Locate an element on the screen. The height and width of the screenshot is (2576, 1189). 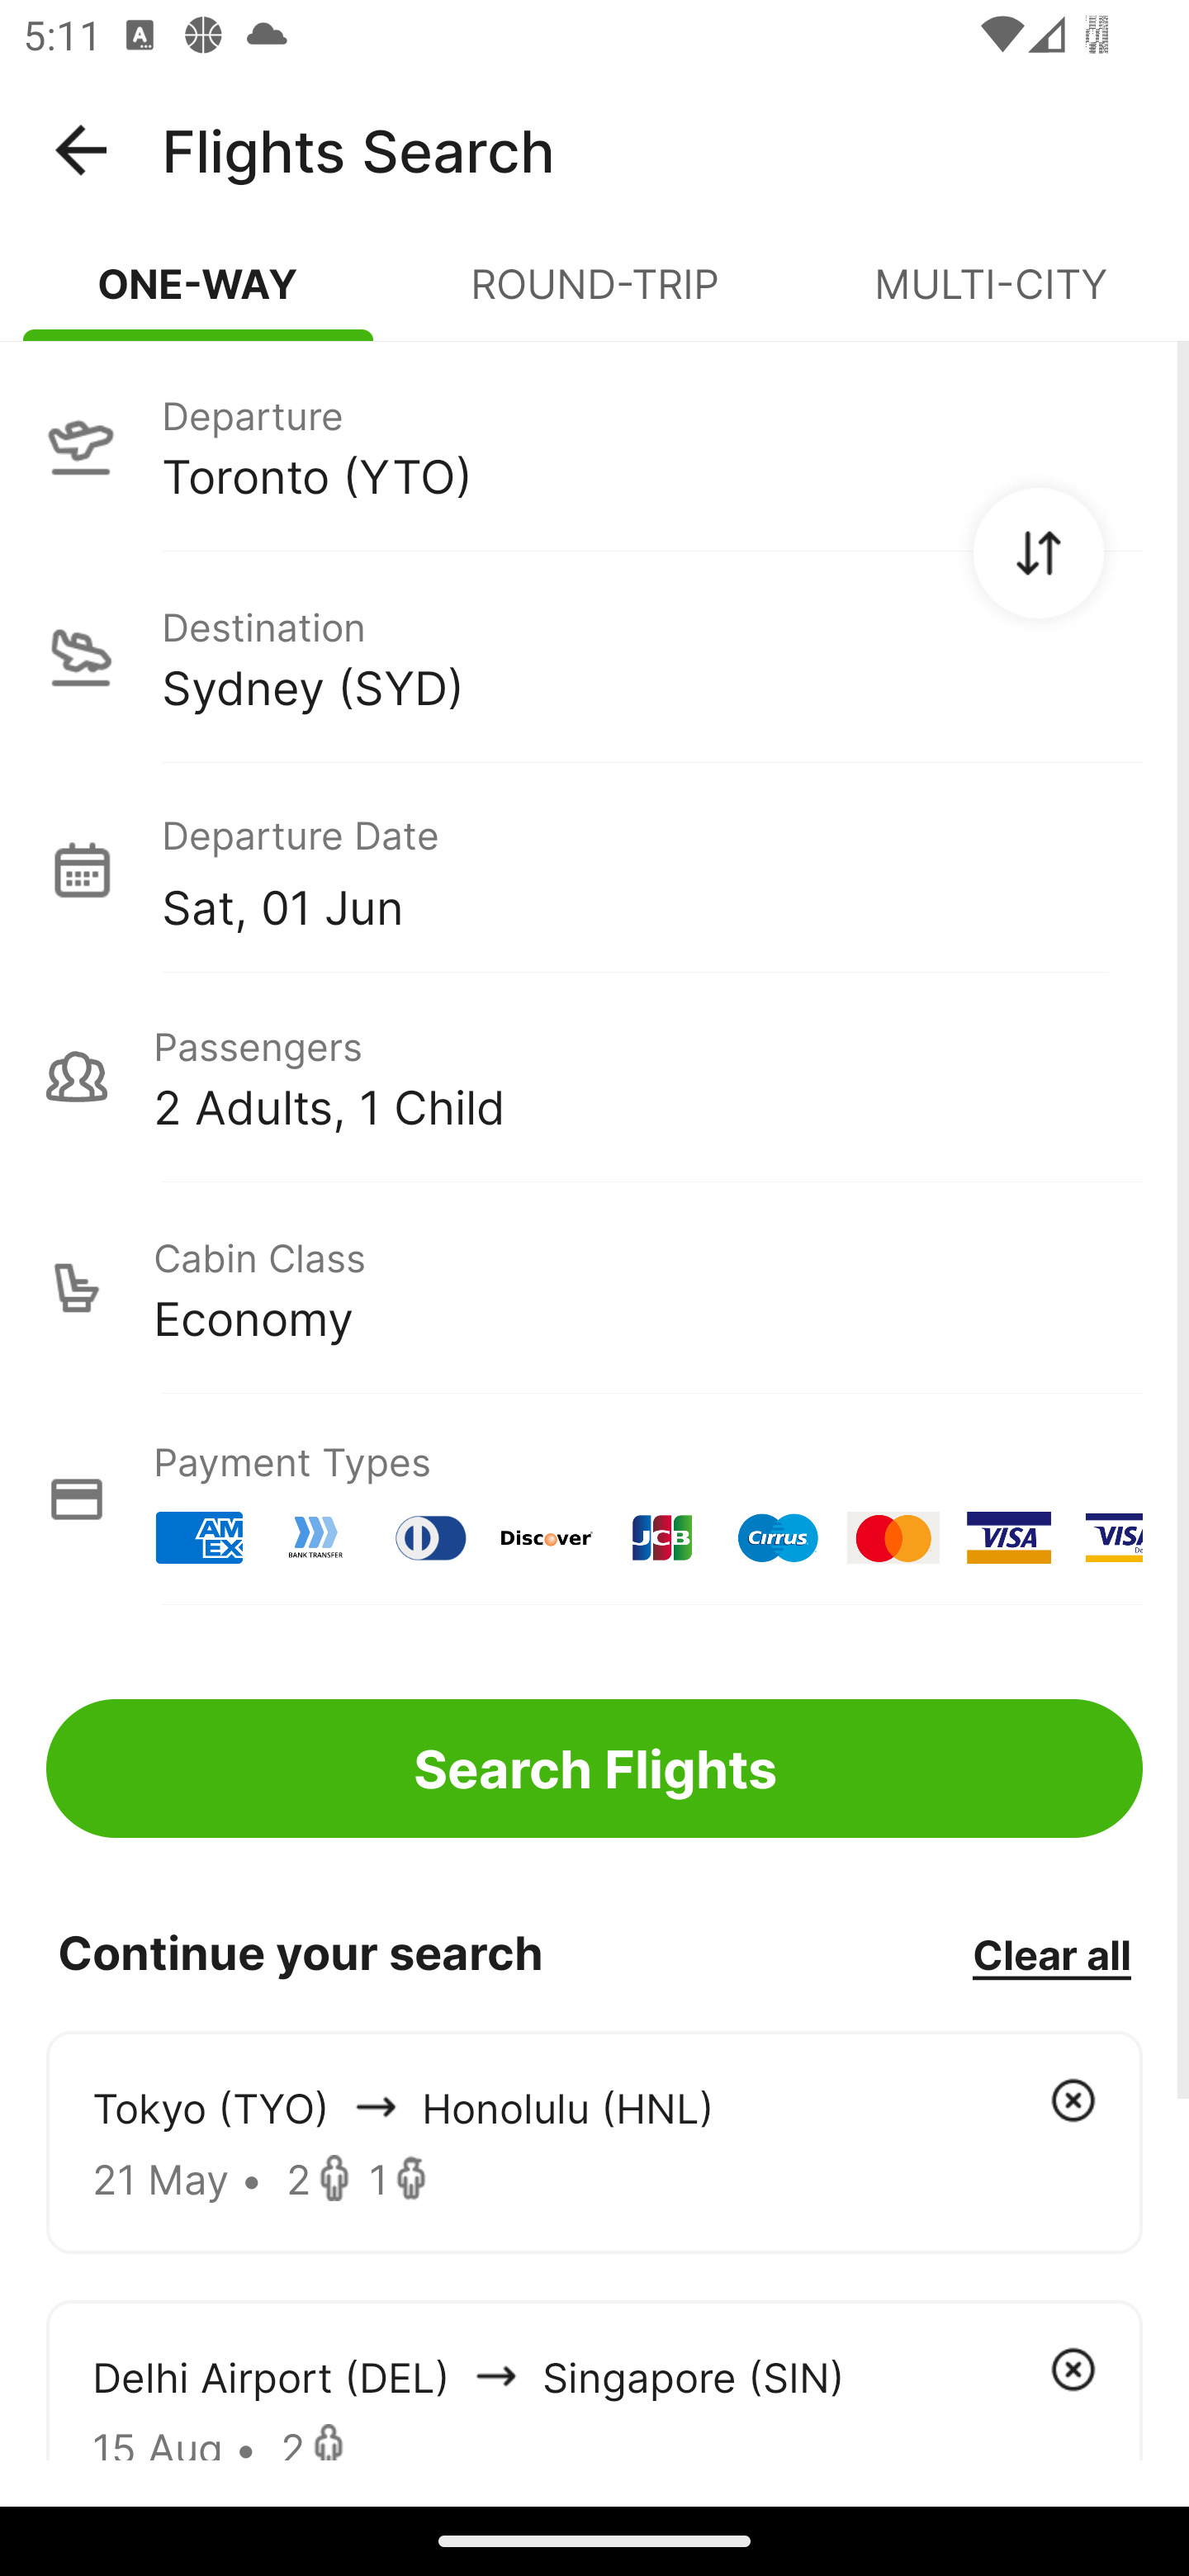
Departure Toronto (YTO) is located at coordinates (594, 445).